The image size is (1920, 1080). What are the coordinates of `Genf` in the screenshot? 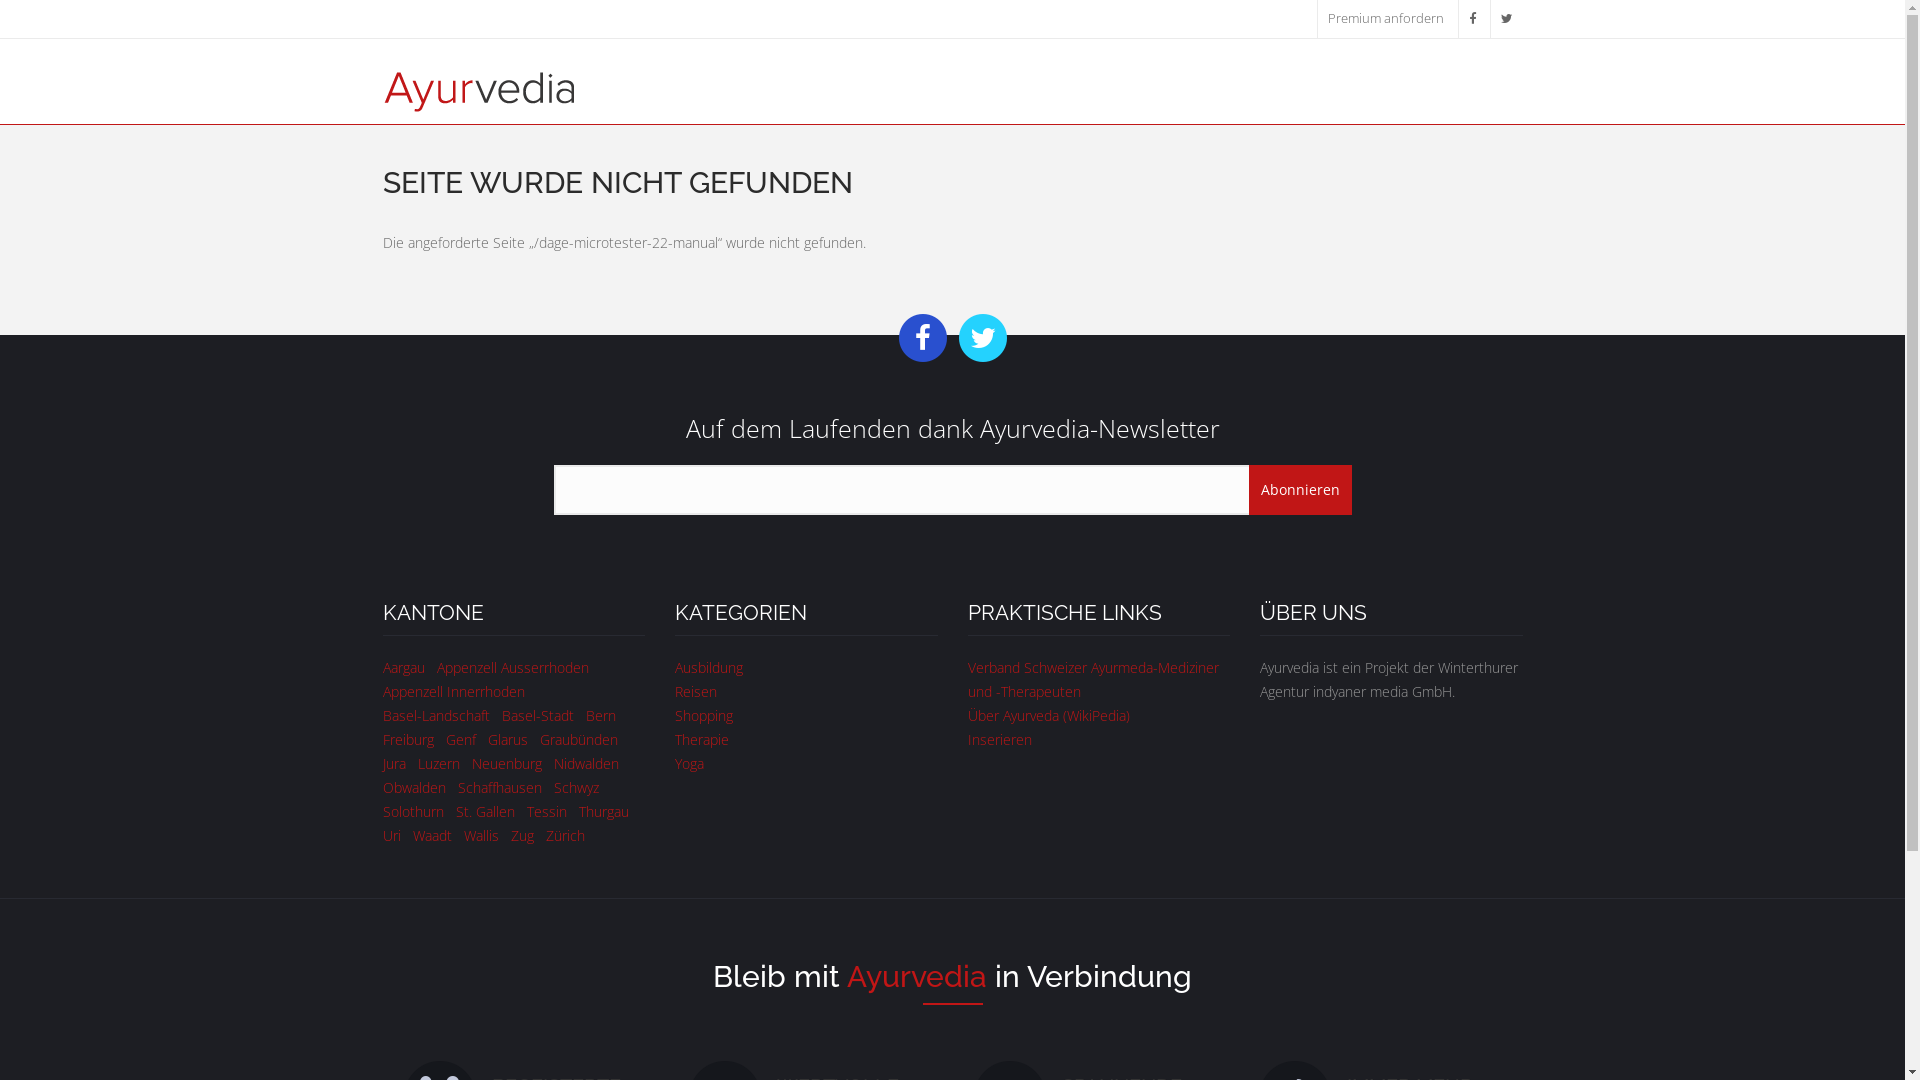 It's located at (461, 740).